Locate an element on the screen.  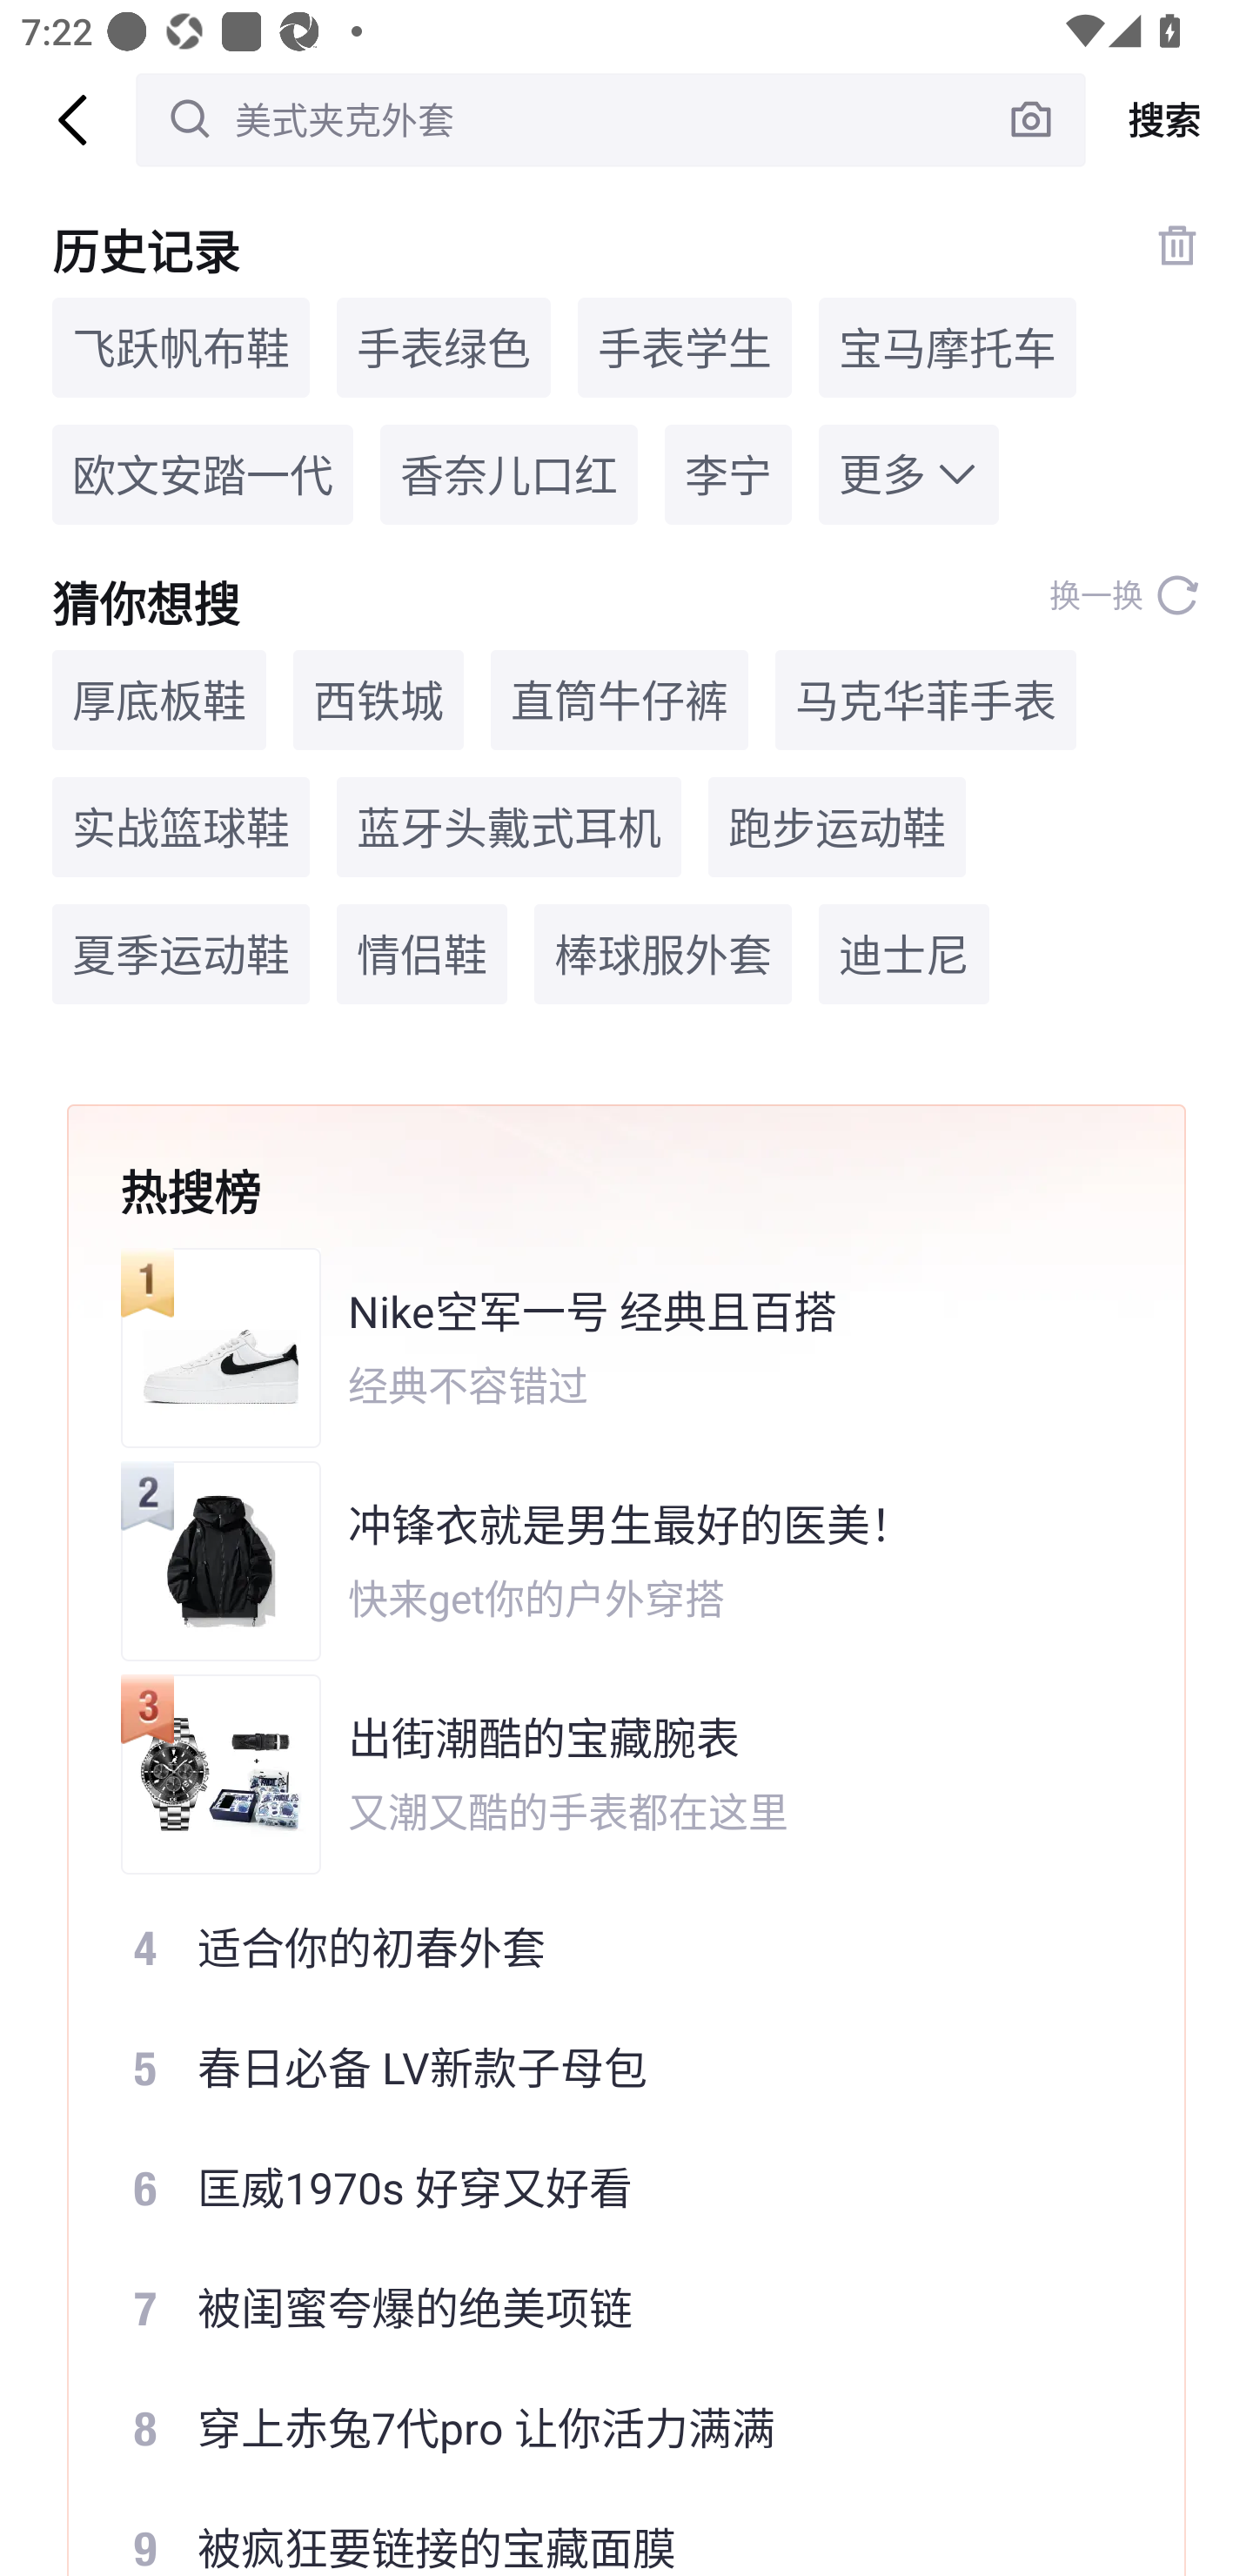
搜索 is located at coordinates (1169, 120).